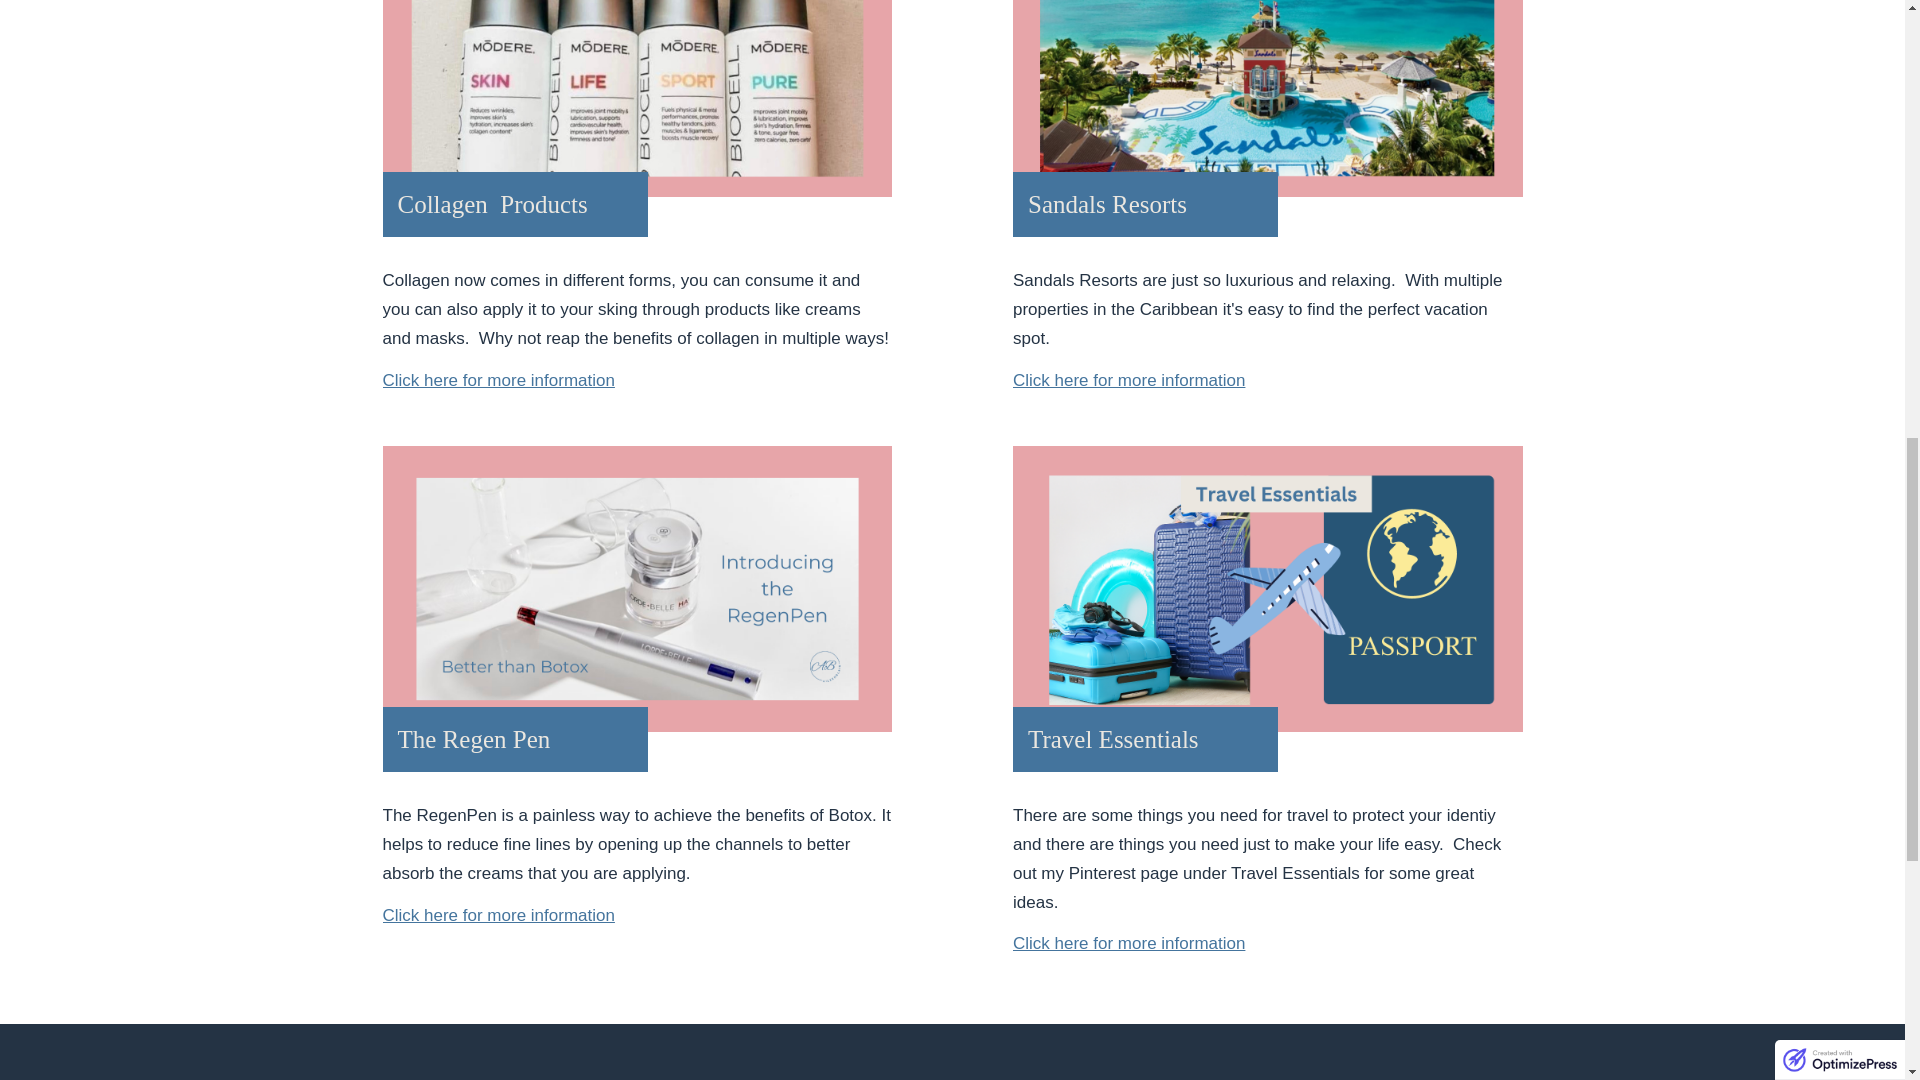 The width and height of the screenshot is (1920, 1080). What do you see at coordinates (1128, 380) in the screenshot?
I see `Click here for more information` at bounding box center [1128, 380].